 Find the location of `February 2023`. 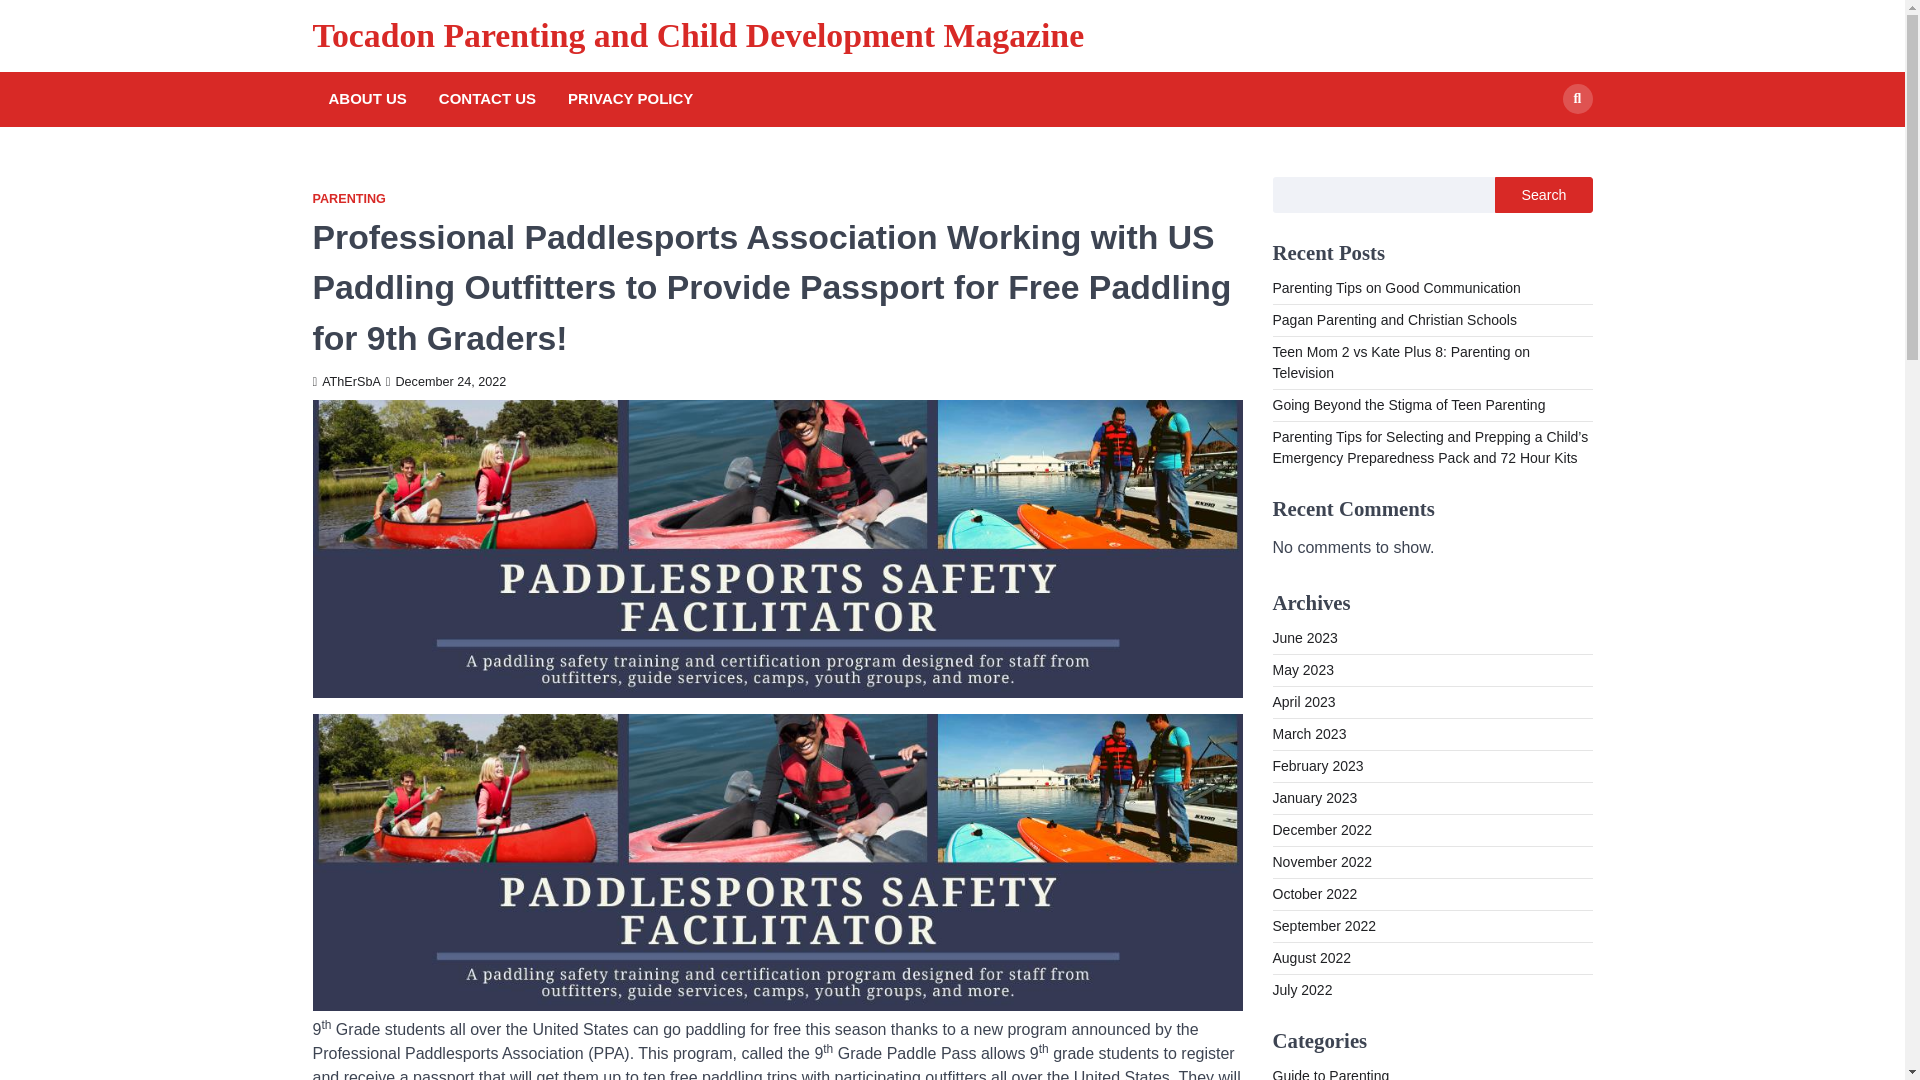

February 2023 is located at coordinates (1317, 766).